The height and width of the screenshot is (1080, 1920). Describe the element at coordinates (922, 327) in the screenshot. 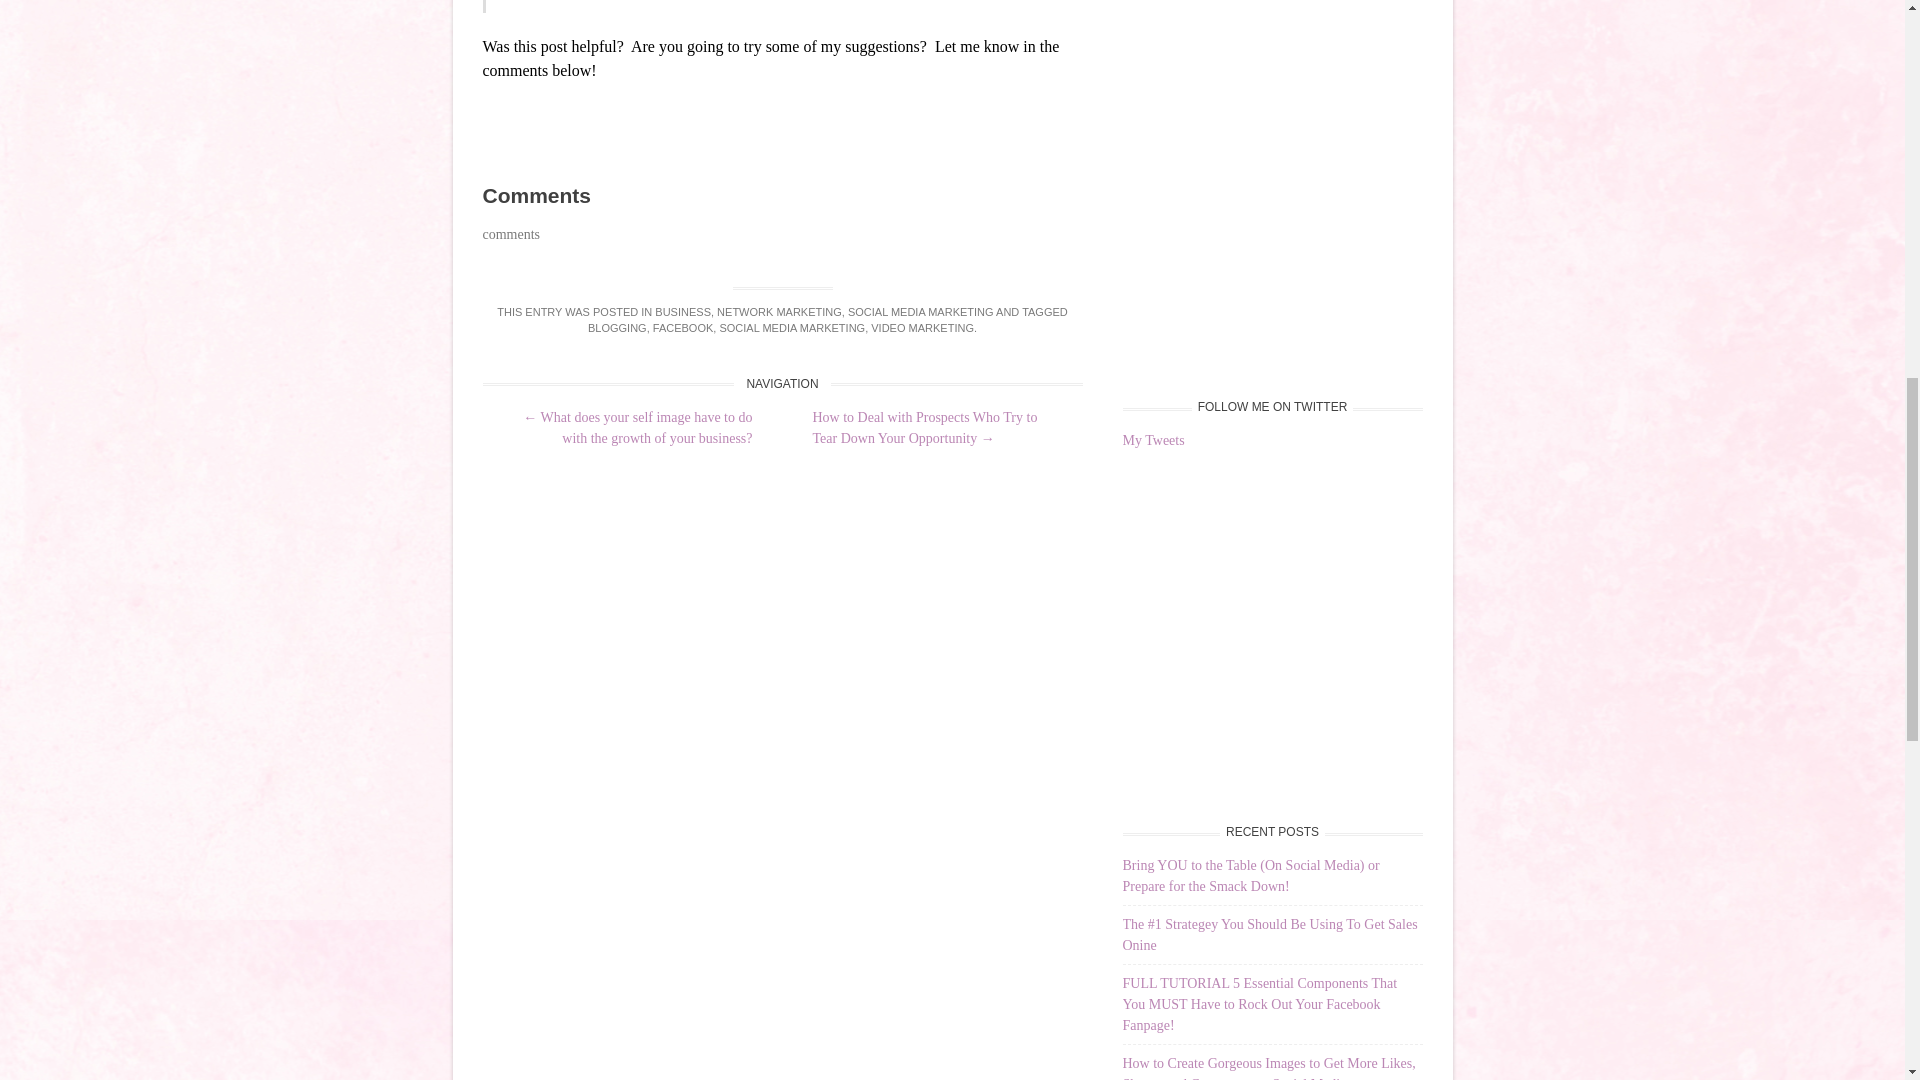

I see `VIDEO MARKETING` at that location.